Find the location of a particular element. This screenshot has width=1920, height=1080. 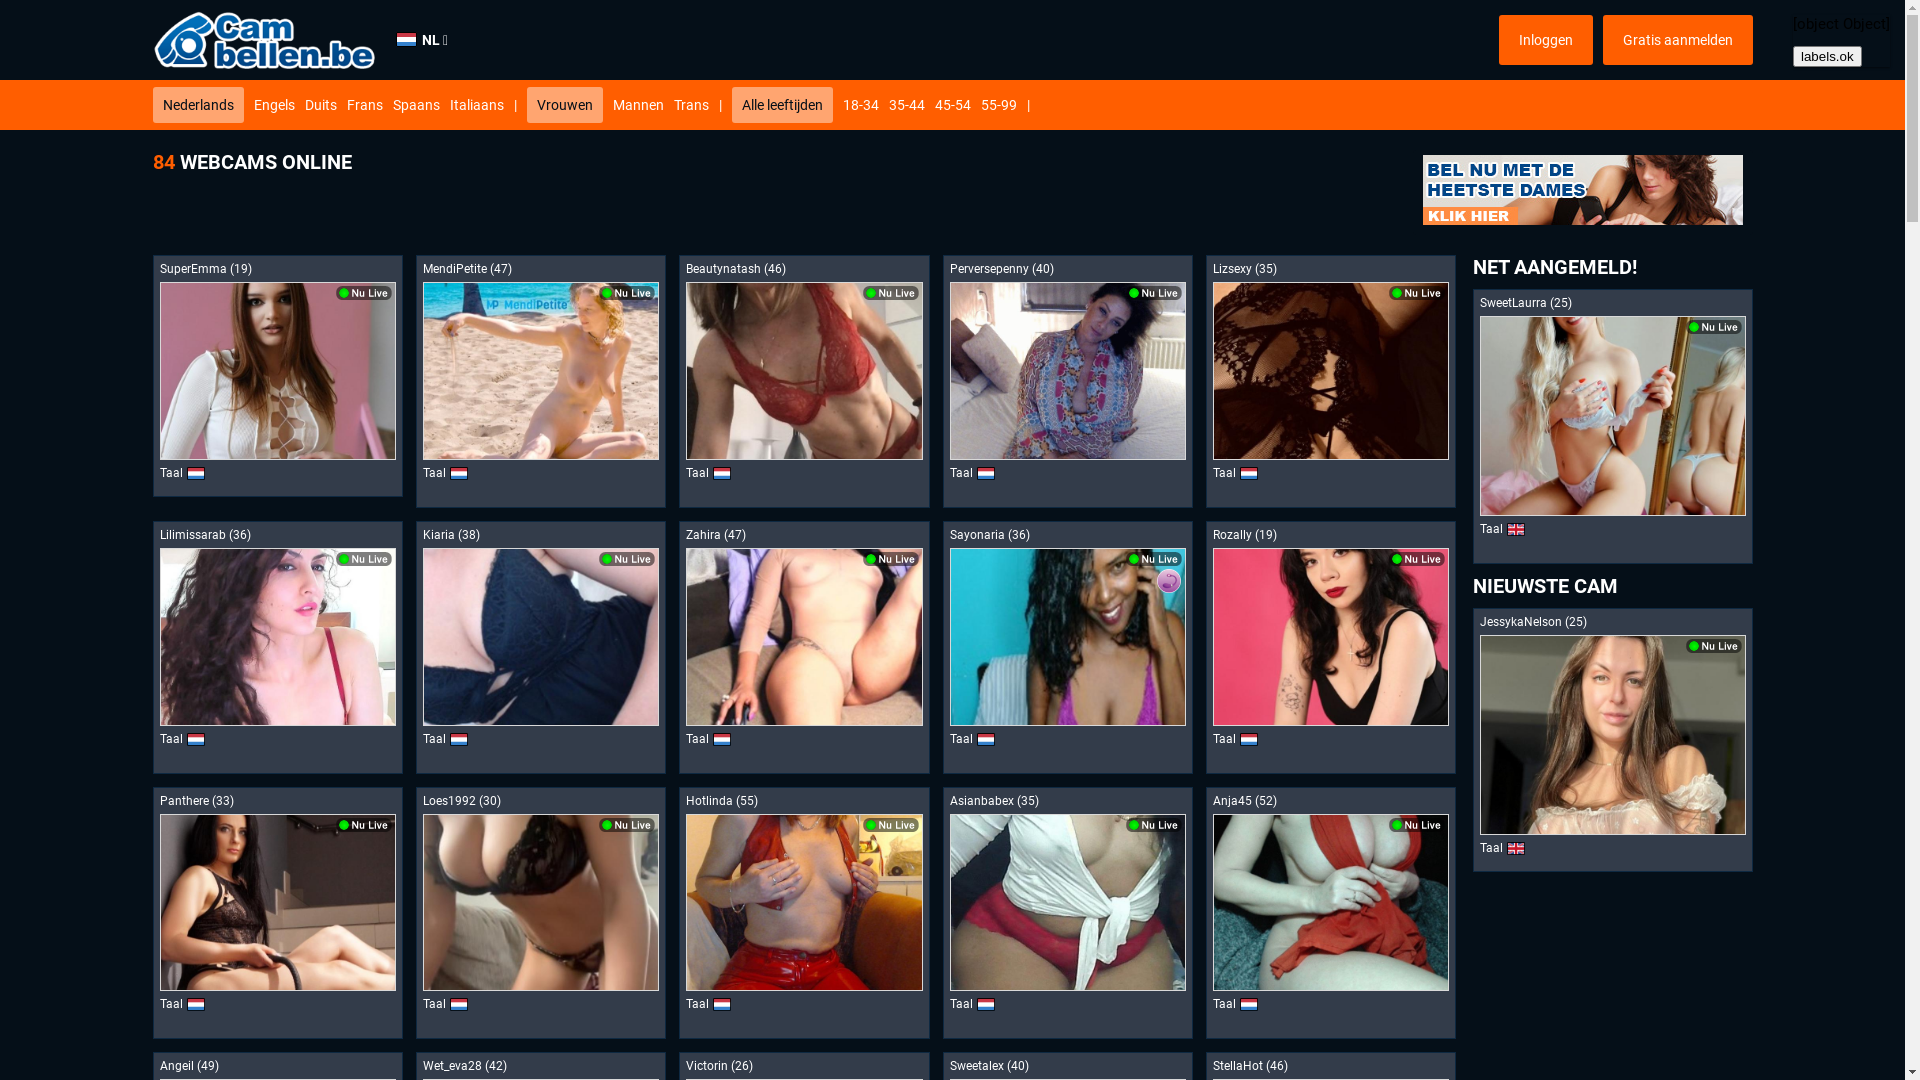

NL is located at coordinates (422, 40).